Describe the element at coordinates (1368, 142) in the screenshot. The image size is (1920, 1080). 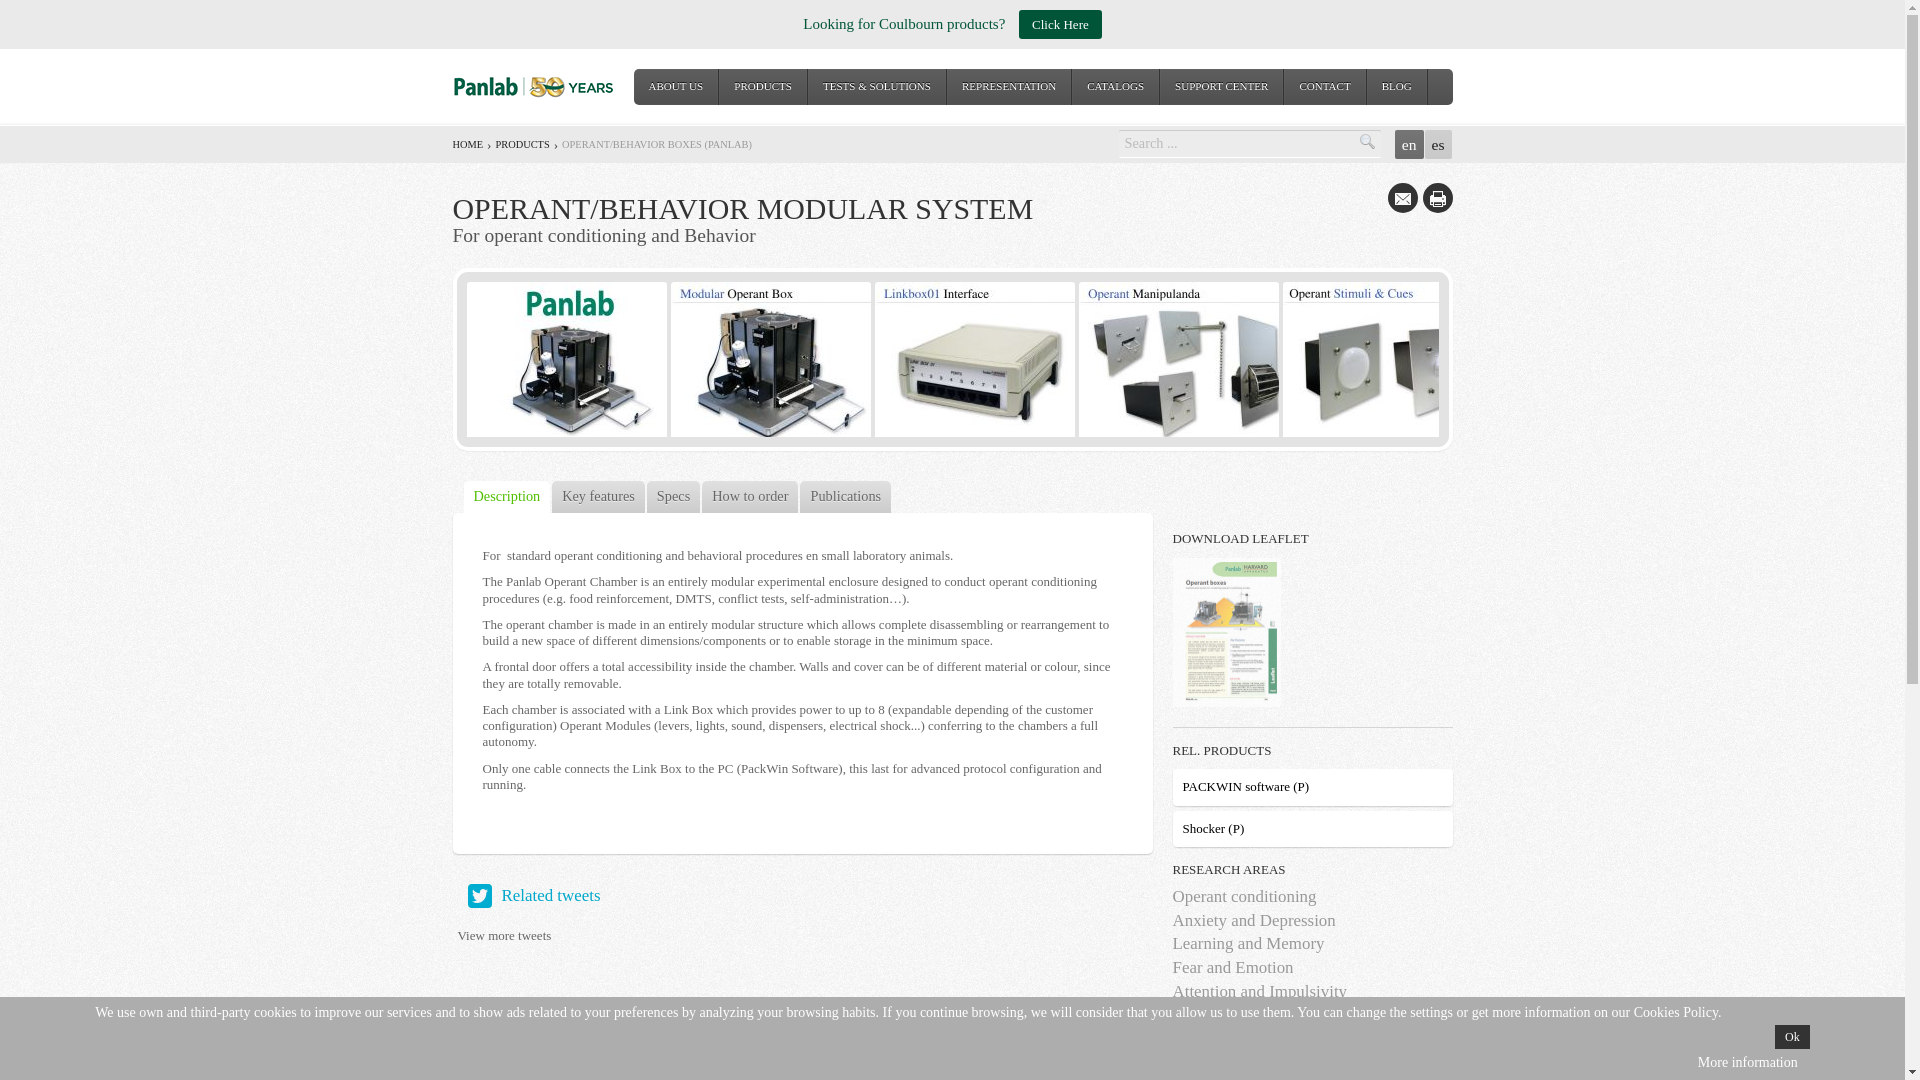
I see `Search` at that location.